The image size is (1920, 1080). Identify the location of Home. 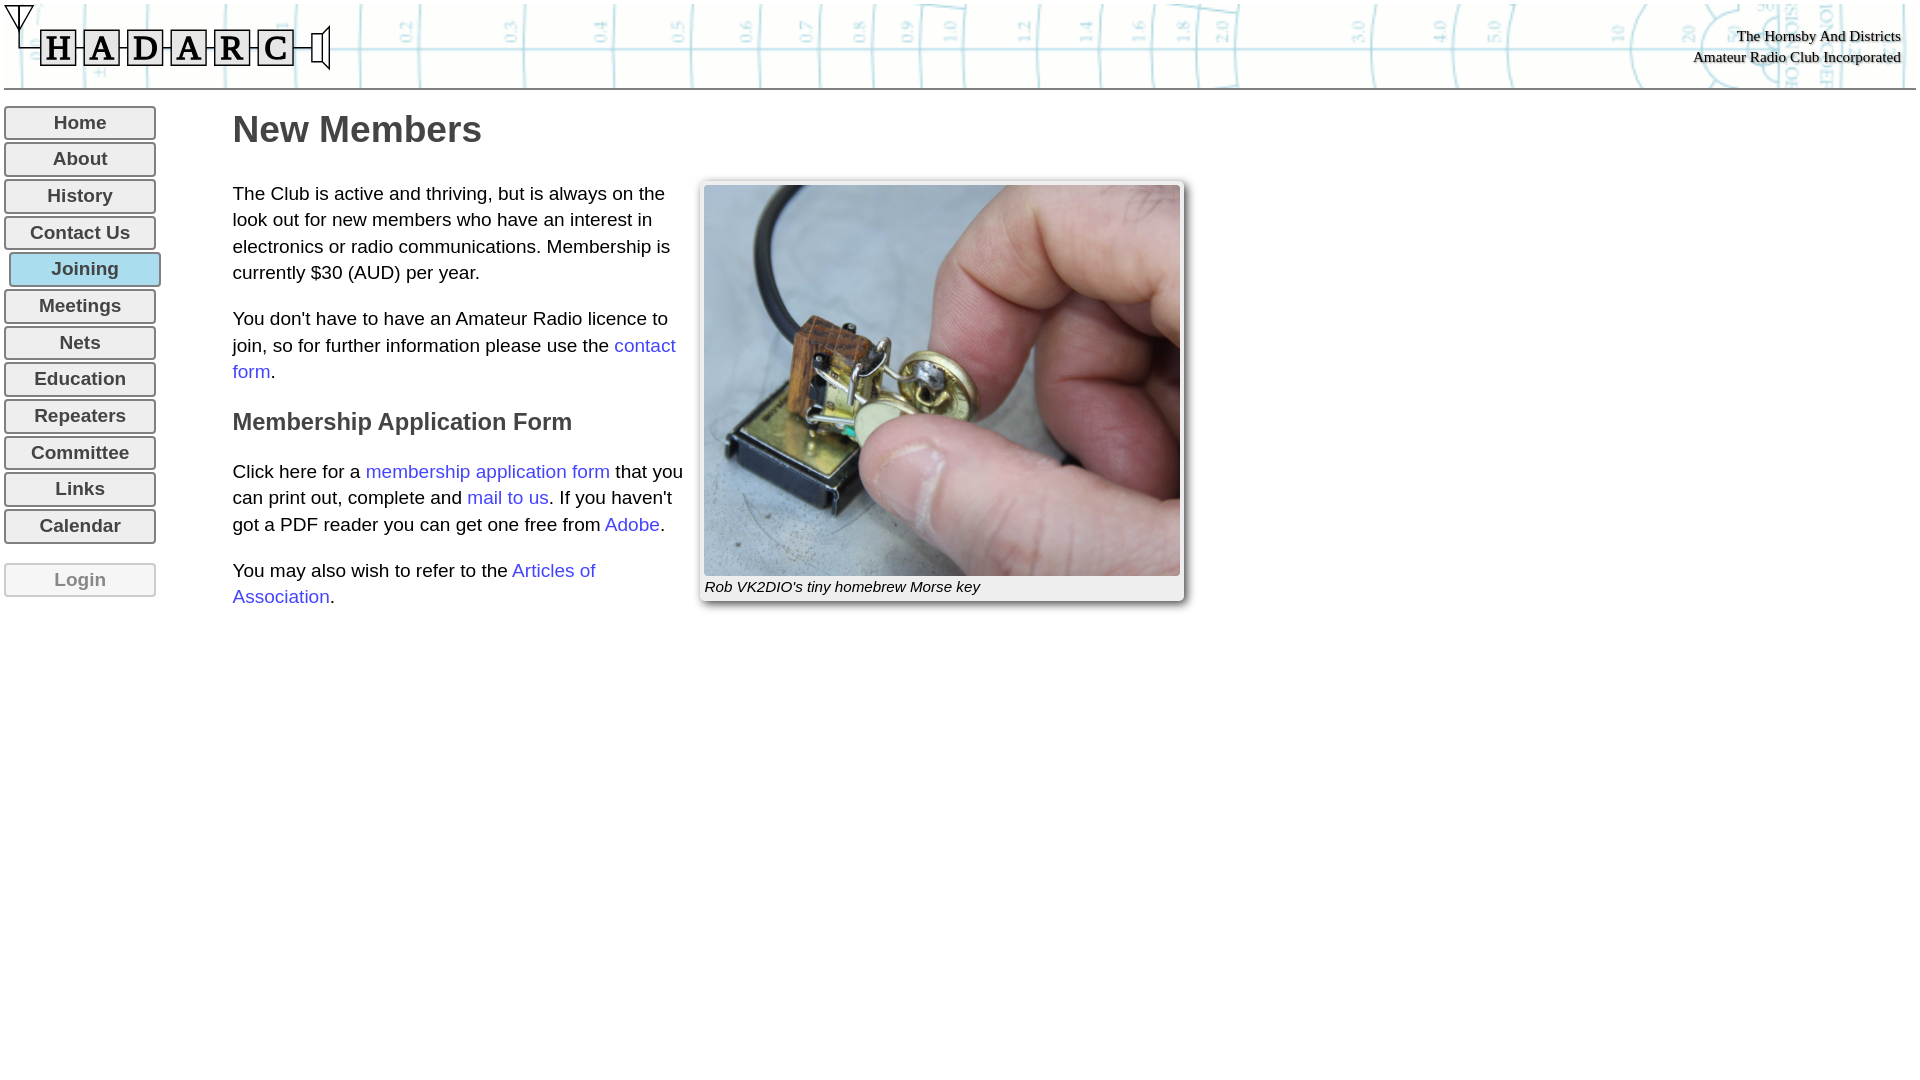
(80, 124).